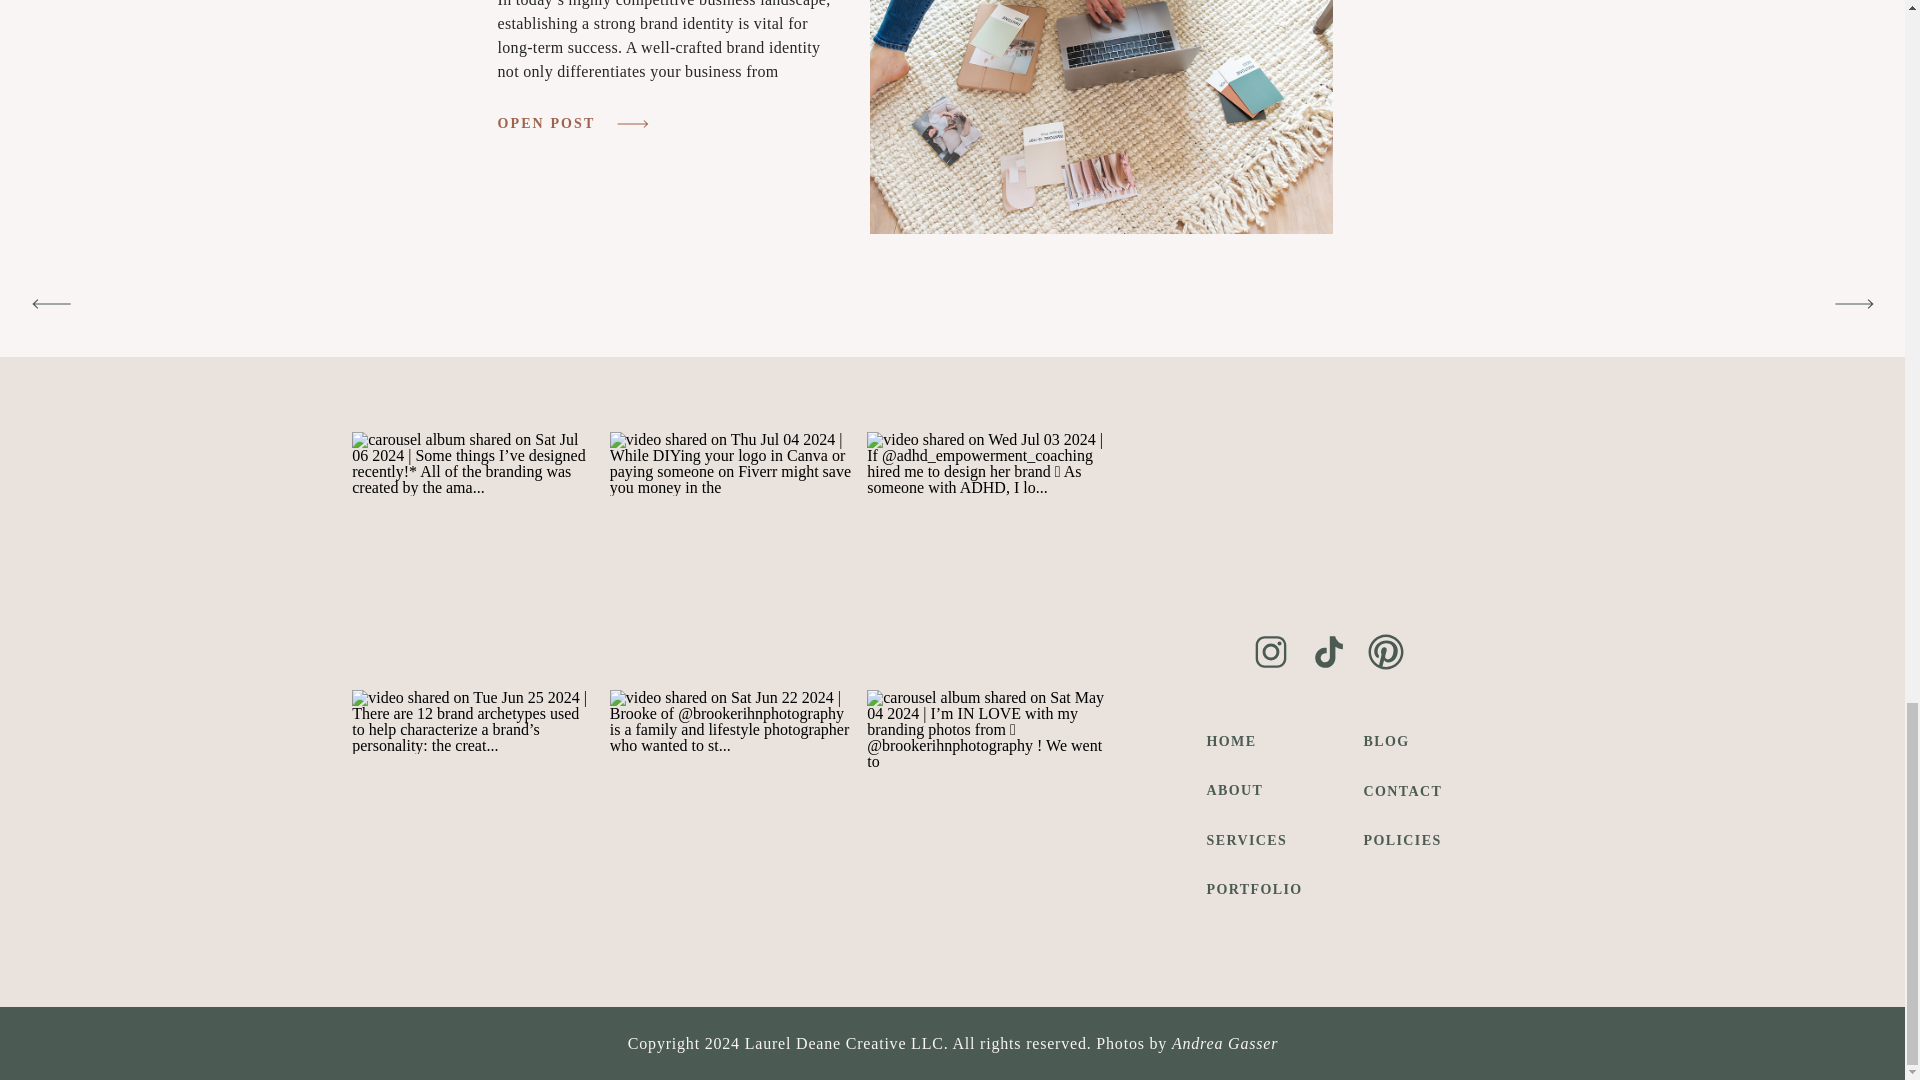 The height and width of the screenshot is (1080, 1920). Describe the element at coordinates (1407, 840) in the screenshot. I see `POLICIES` at that location.